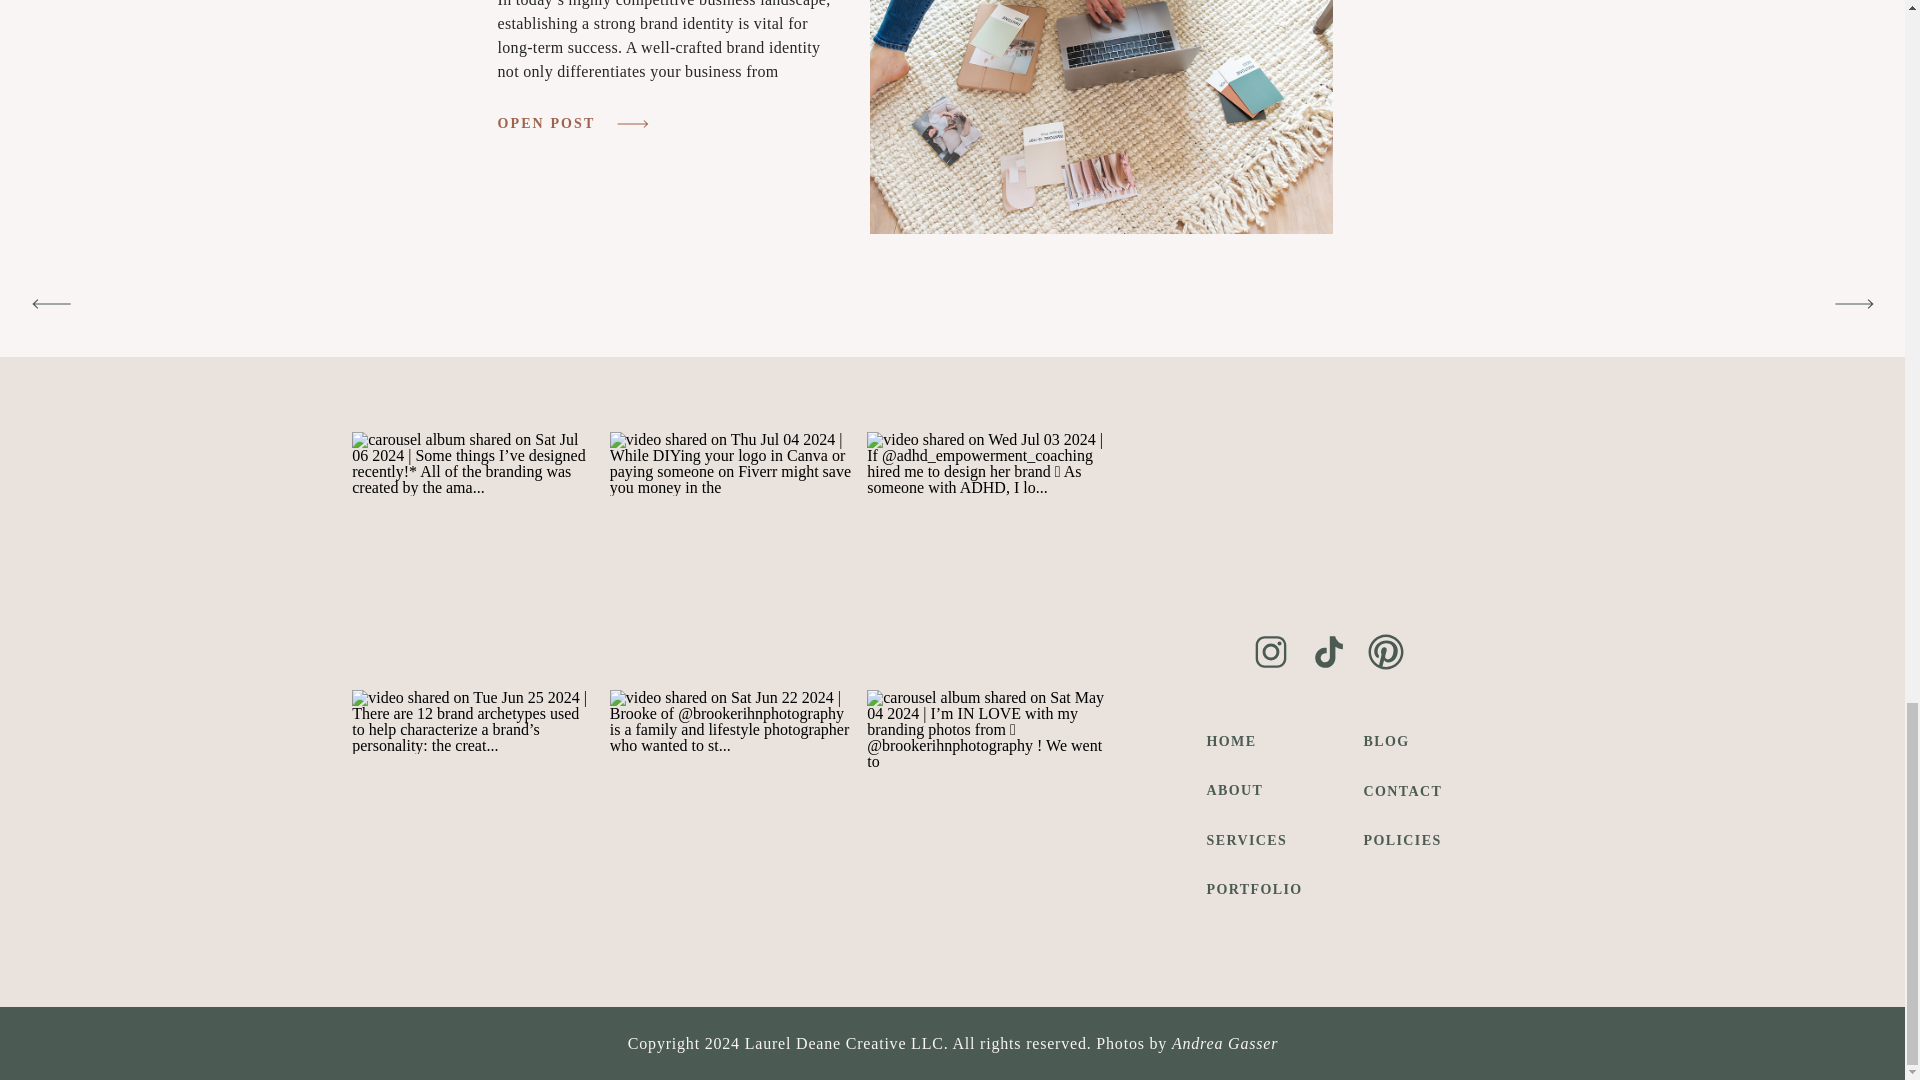 The height and width of the screenshot is (1080, 1920). Describe the element at coordinates (1407, 840) in the screenshot. I see `POLICIES` at that location.